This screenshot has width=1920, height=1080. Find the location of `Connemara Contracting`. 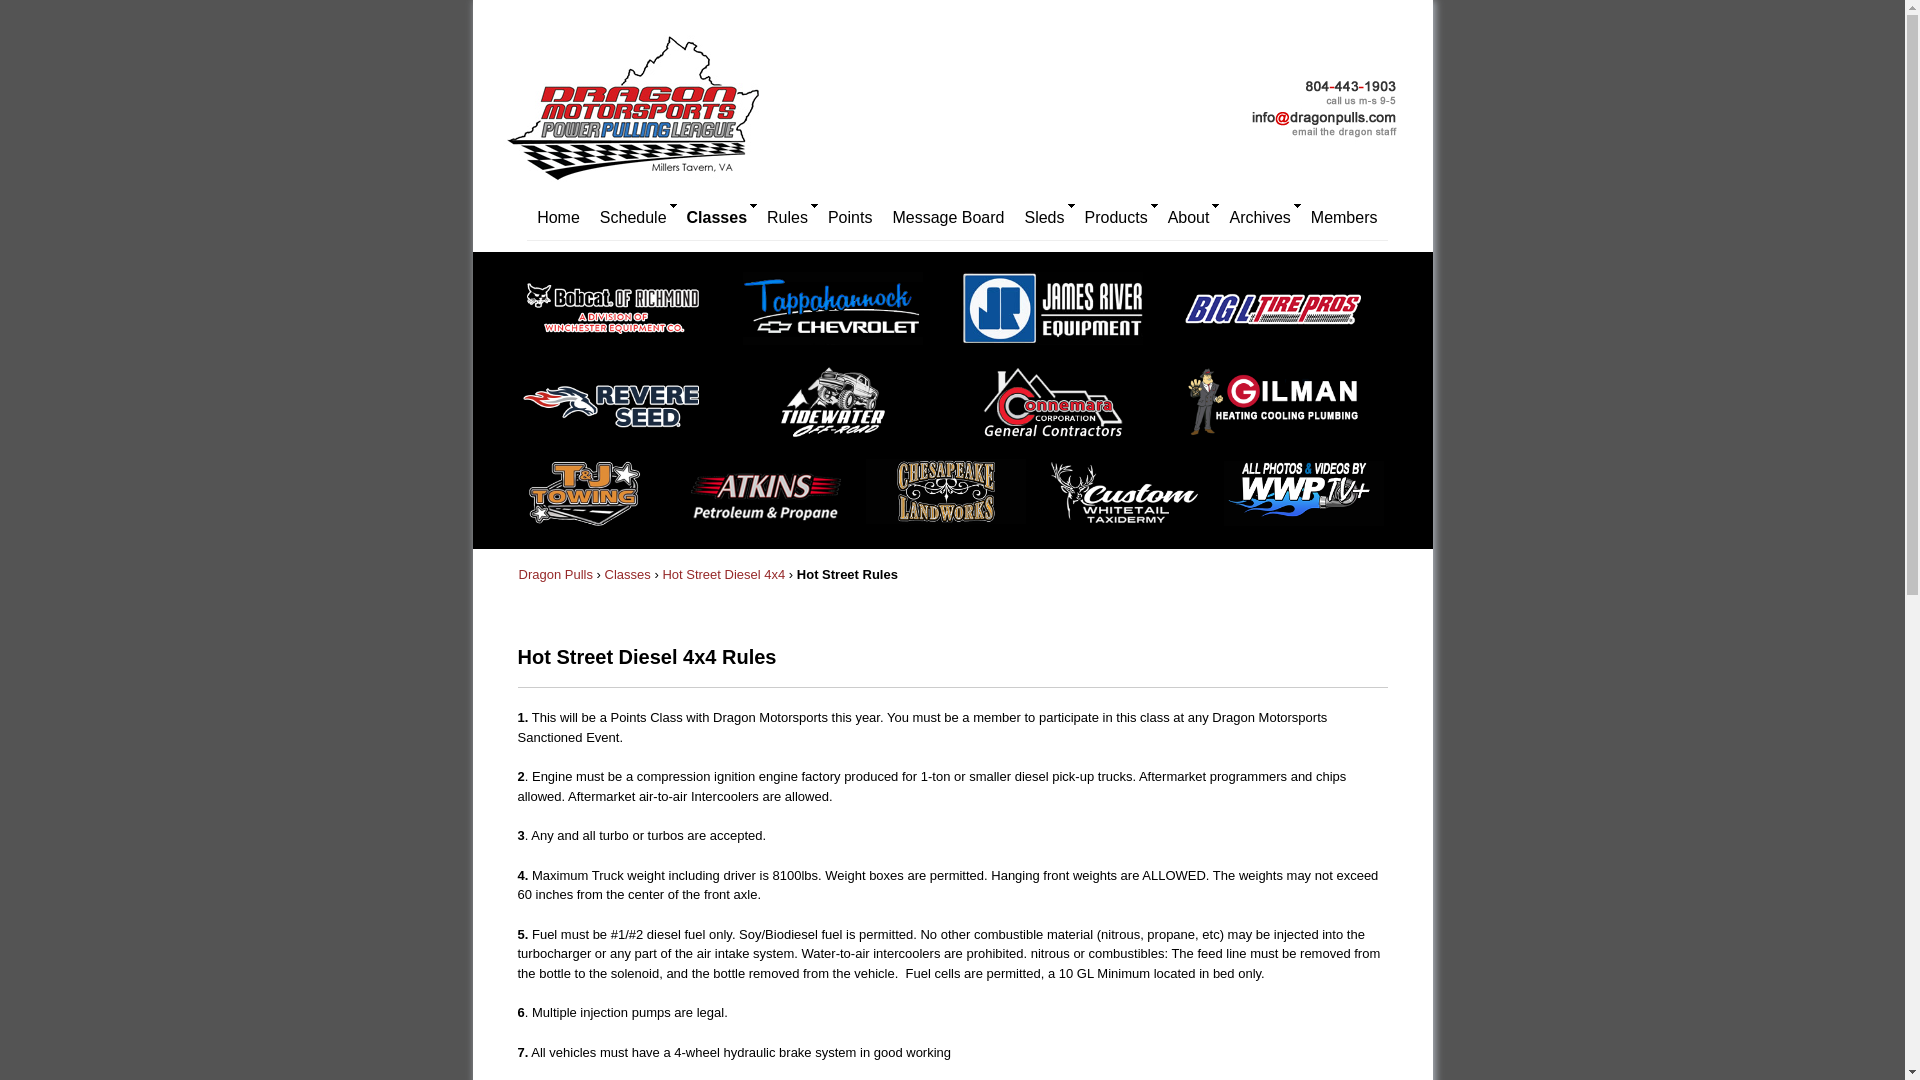

Connemara Contracting is located at coordinates (1062, 410).